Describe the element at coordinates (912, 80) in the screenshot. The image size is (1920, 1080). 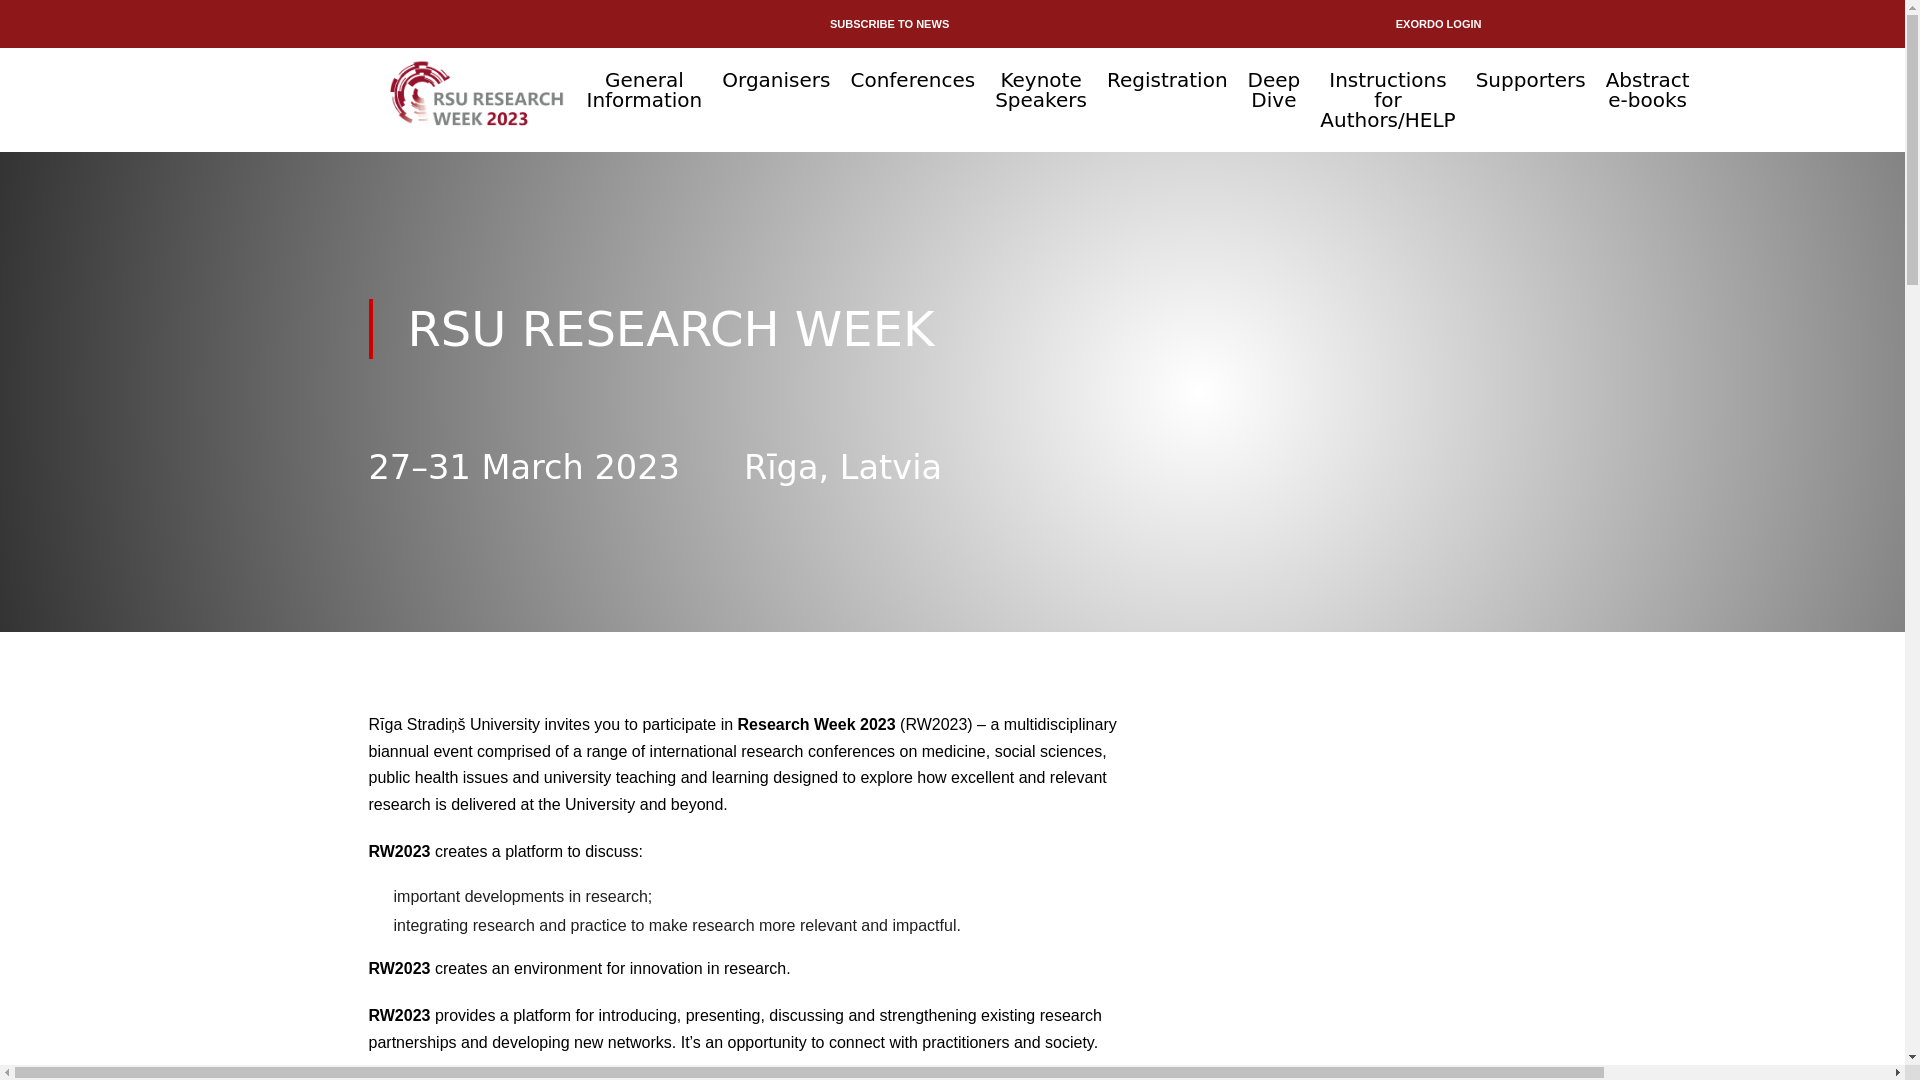
I see `Conferences` at that location.